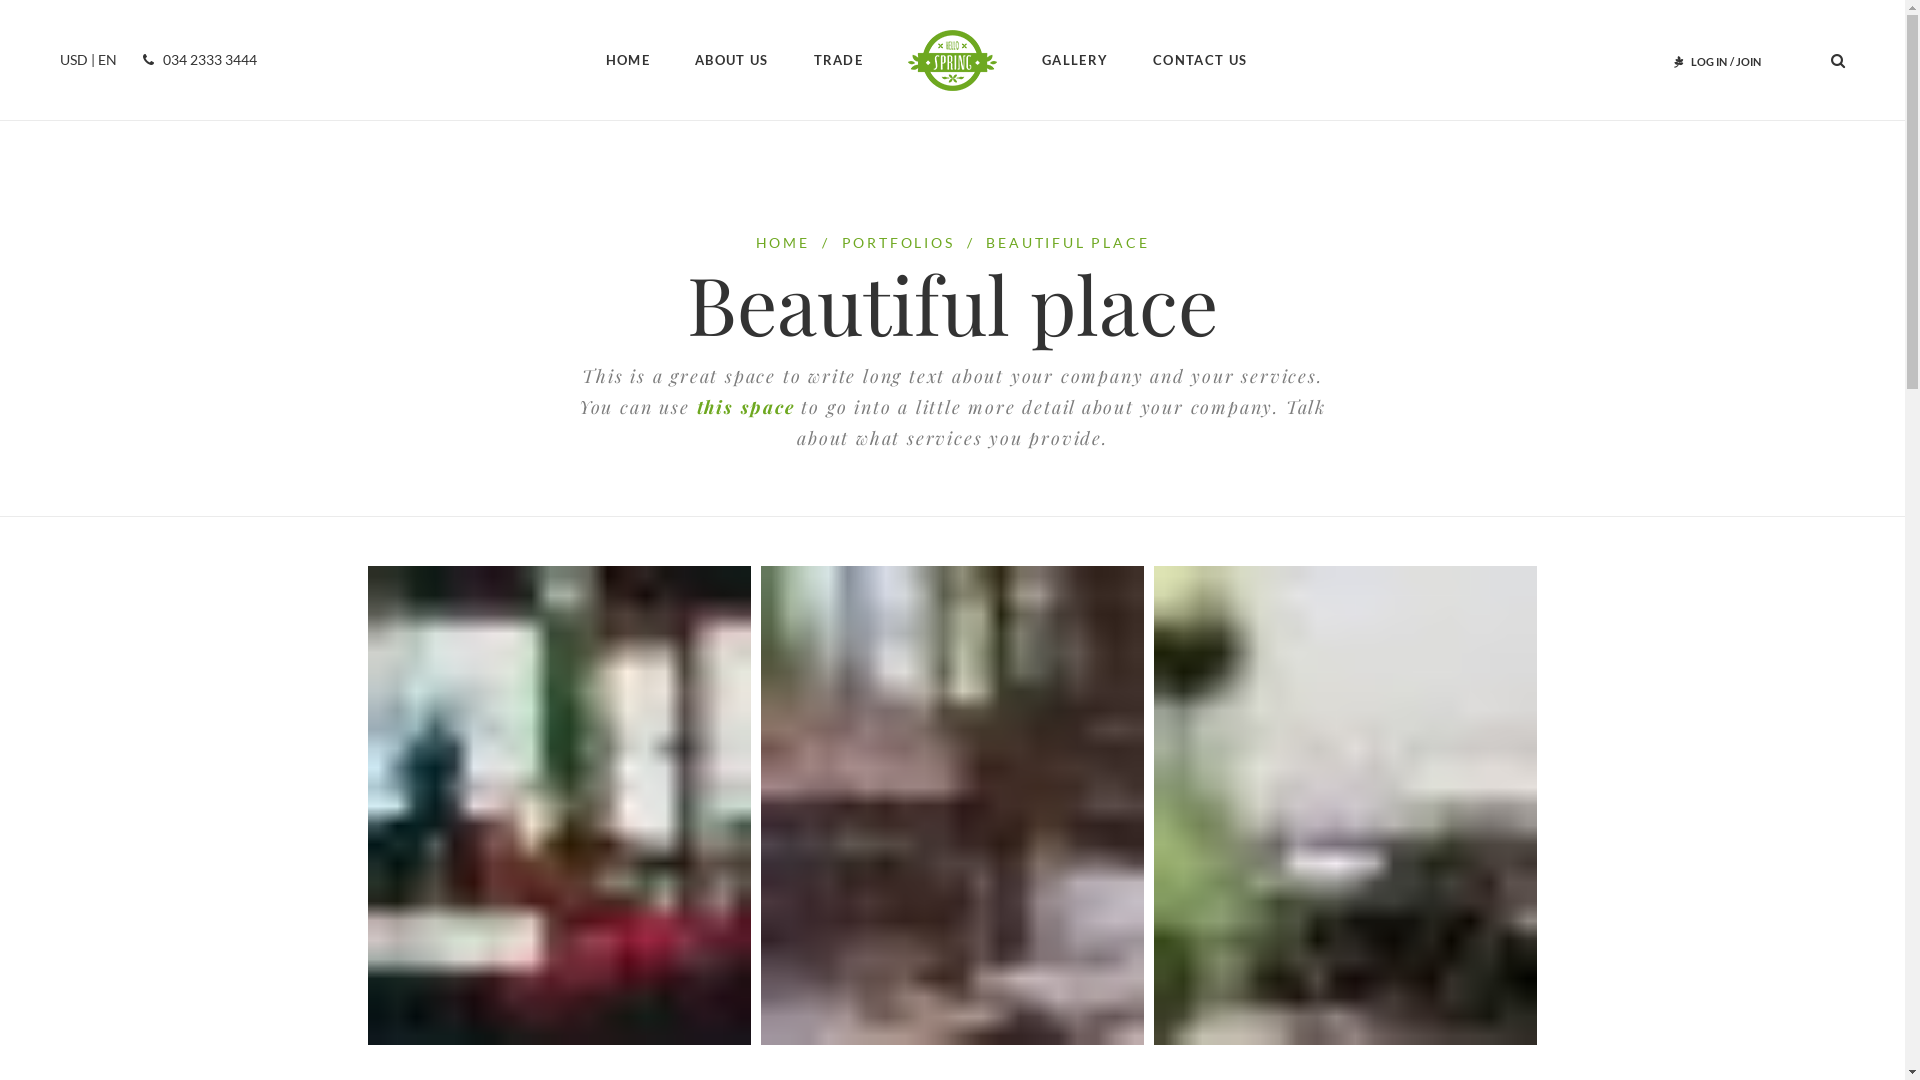 The image size is (1920, 1080). What do you see at coordinates (783, 242) in the screenshot?
I see `HOME` at bounding box center [783, 242].